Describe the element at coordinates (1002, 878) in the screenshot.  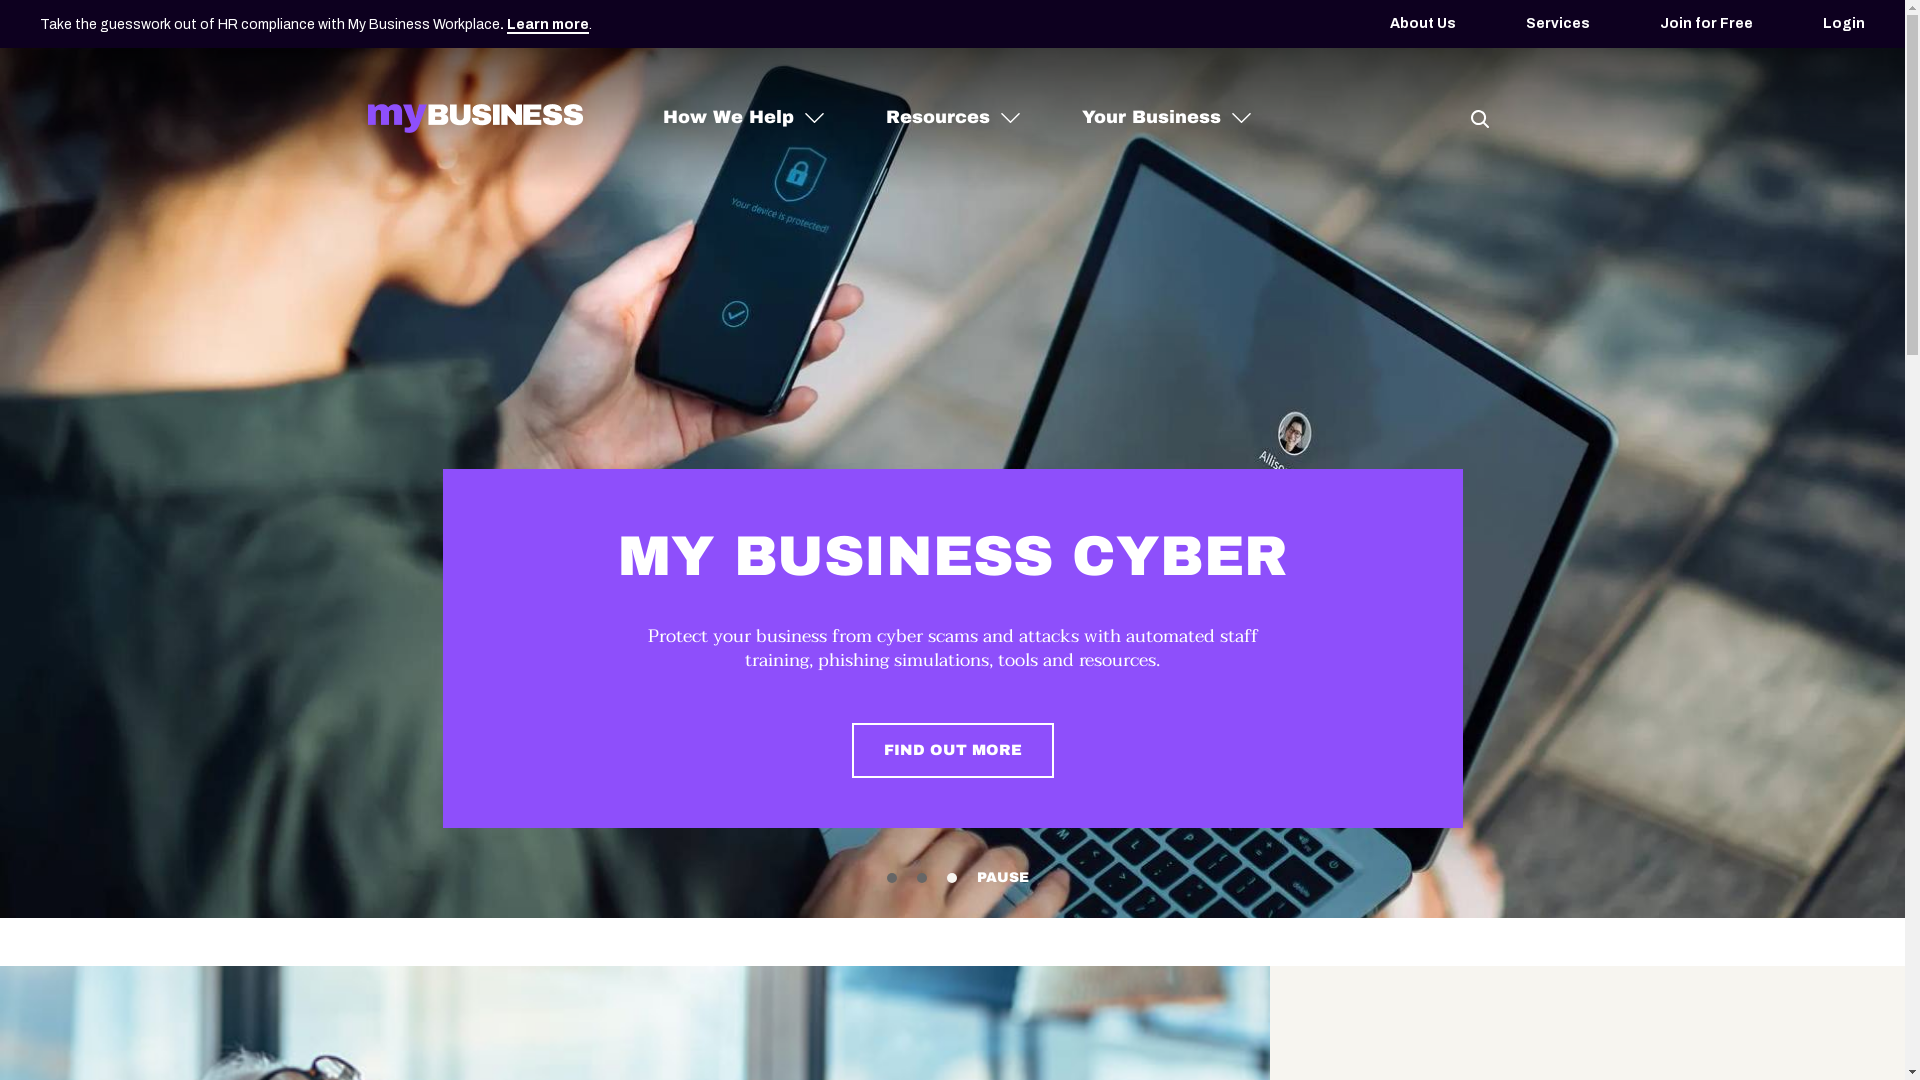
I see `PAUSE` at that location.